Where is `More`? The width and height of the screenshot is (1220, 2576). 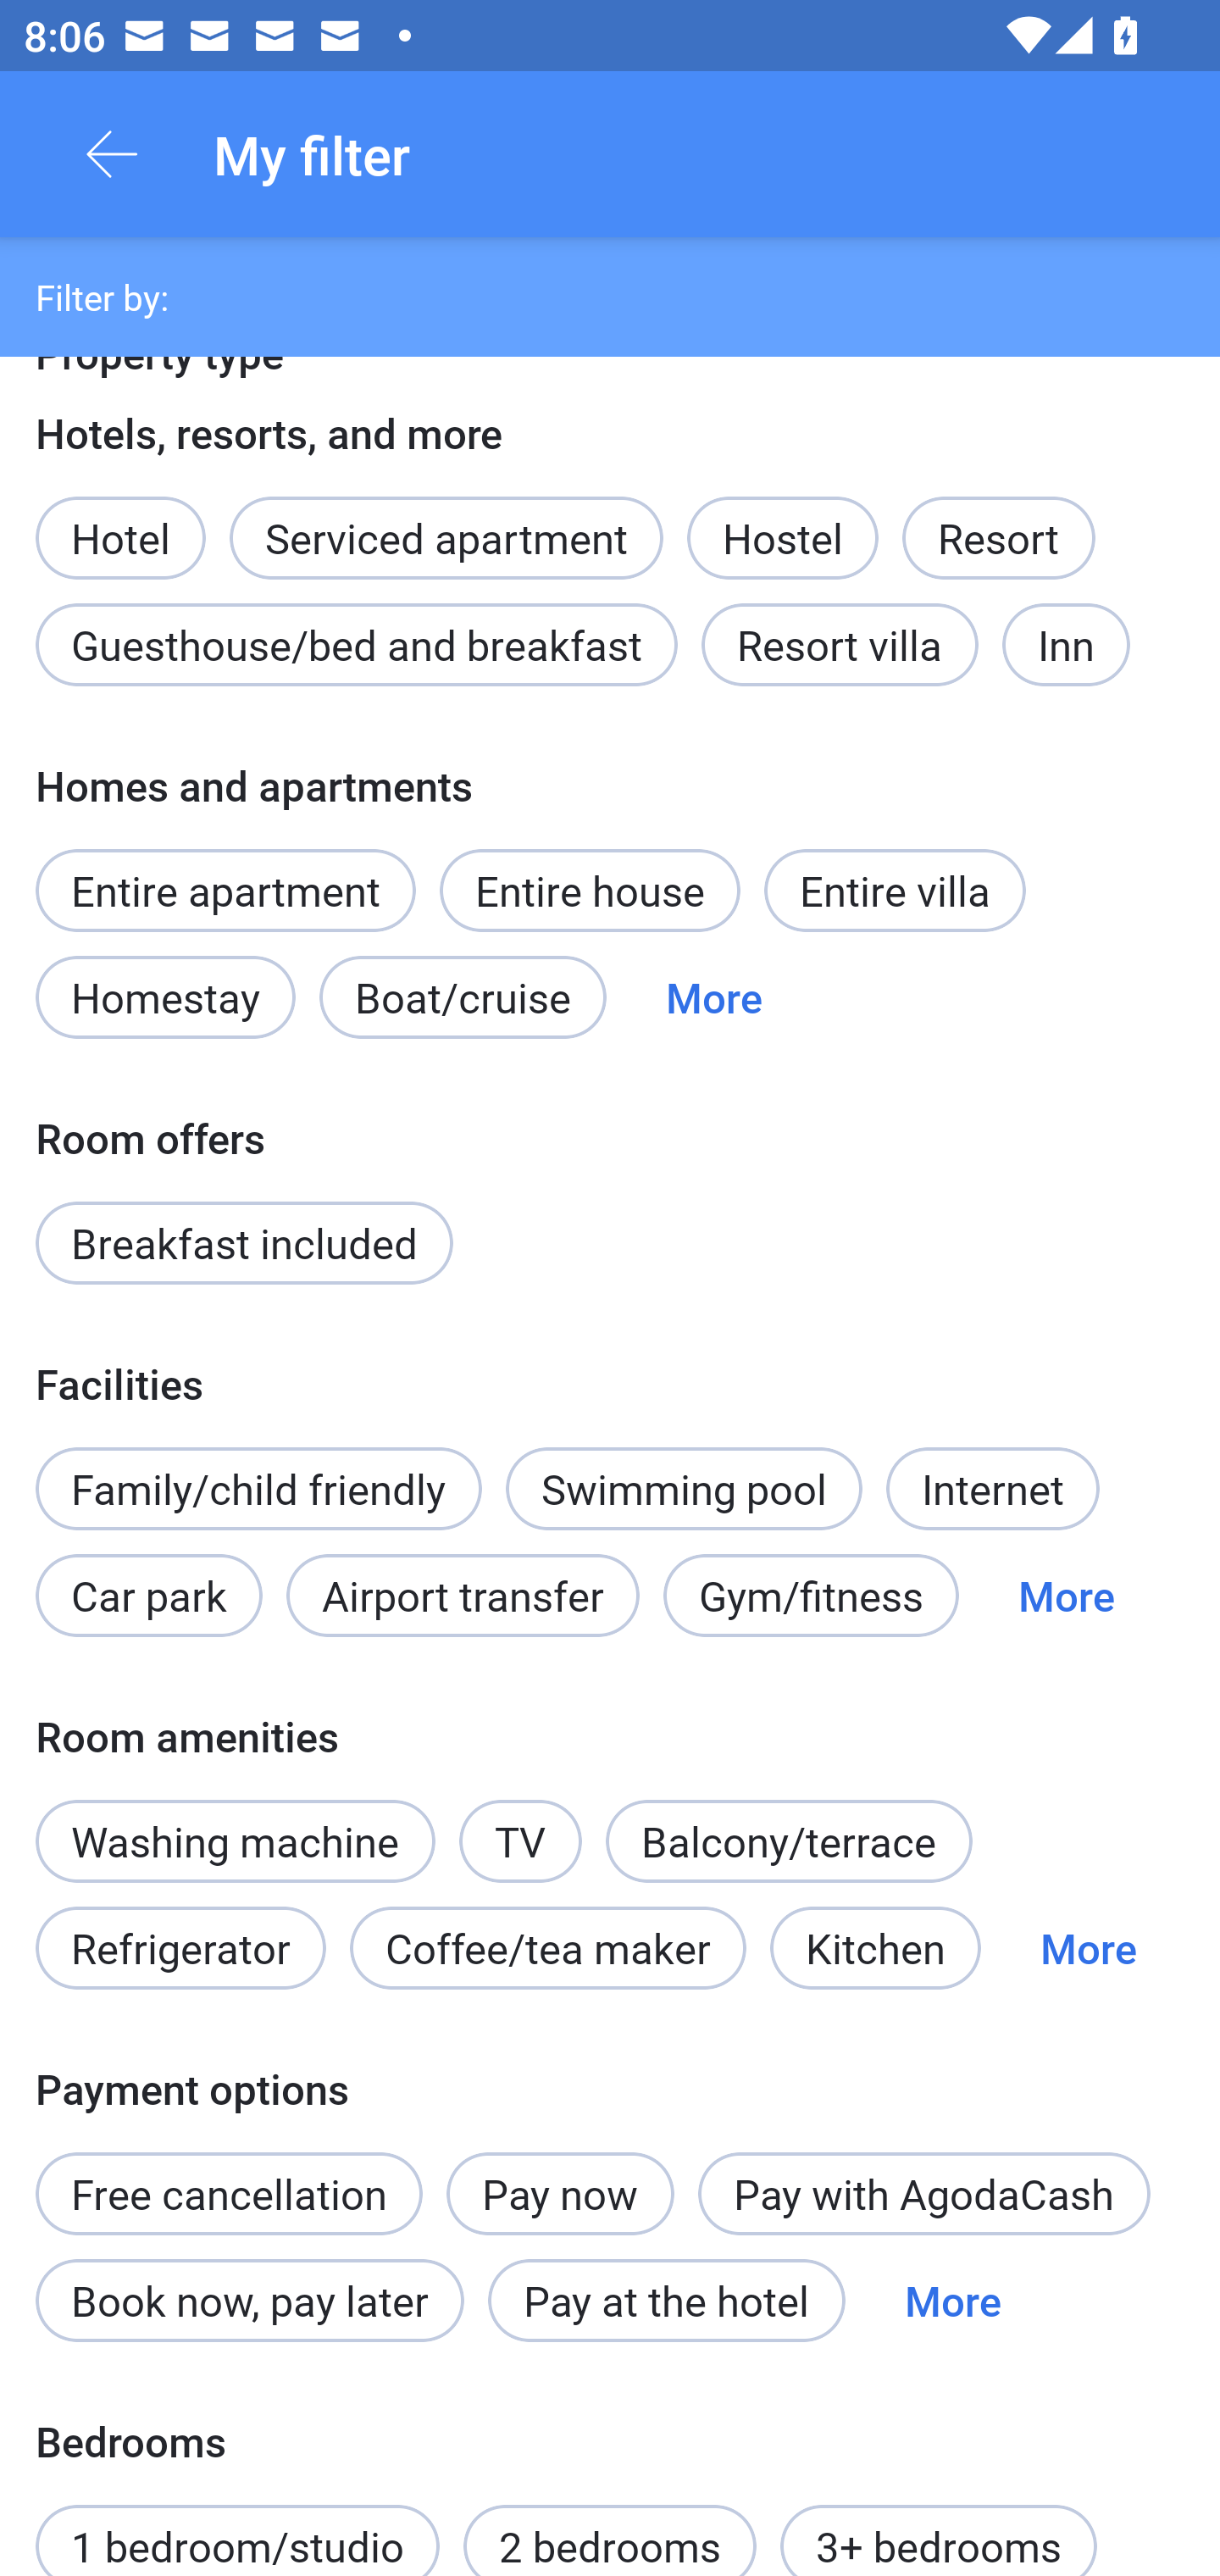 More is located at coordinates (1066, 1595).